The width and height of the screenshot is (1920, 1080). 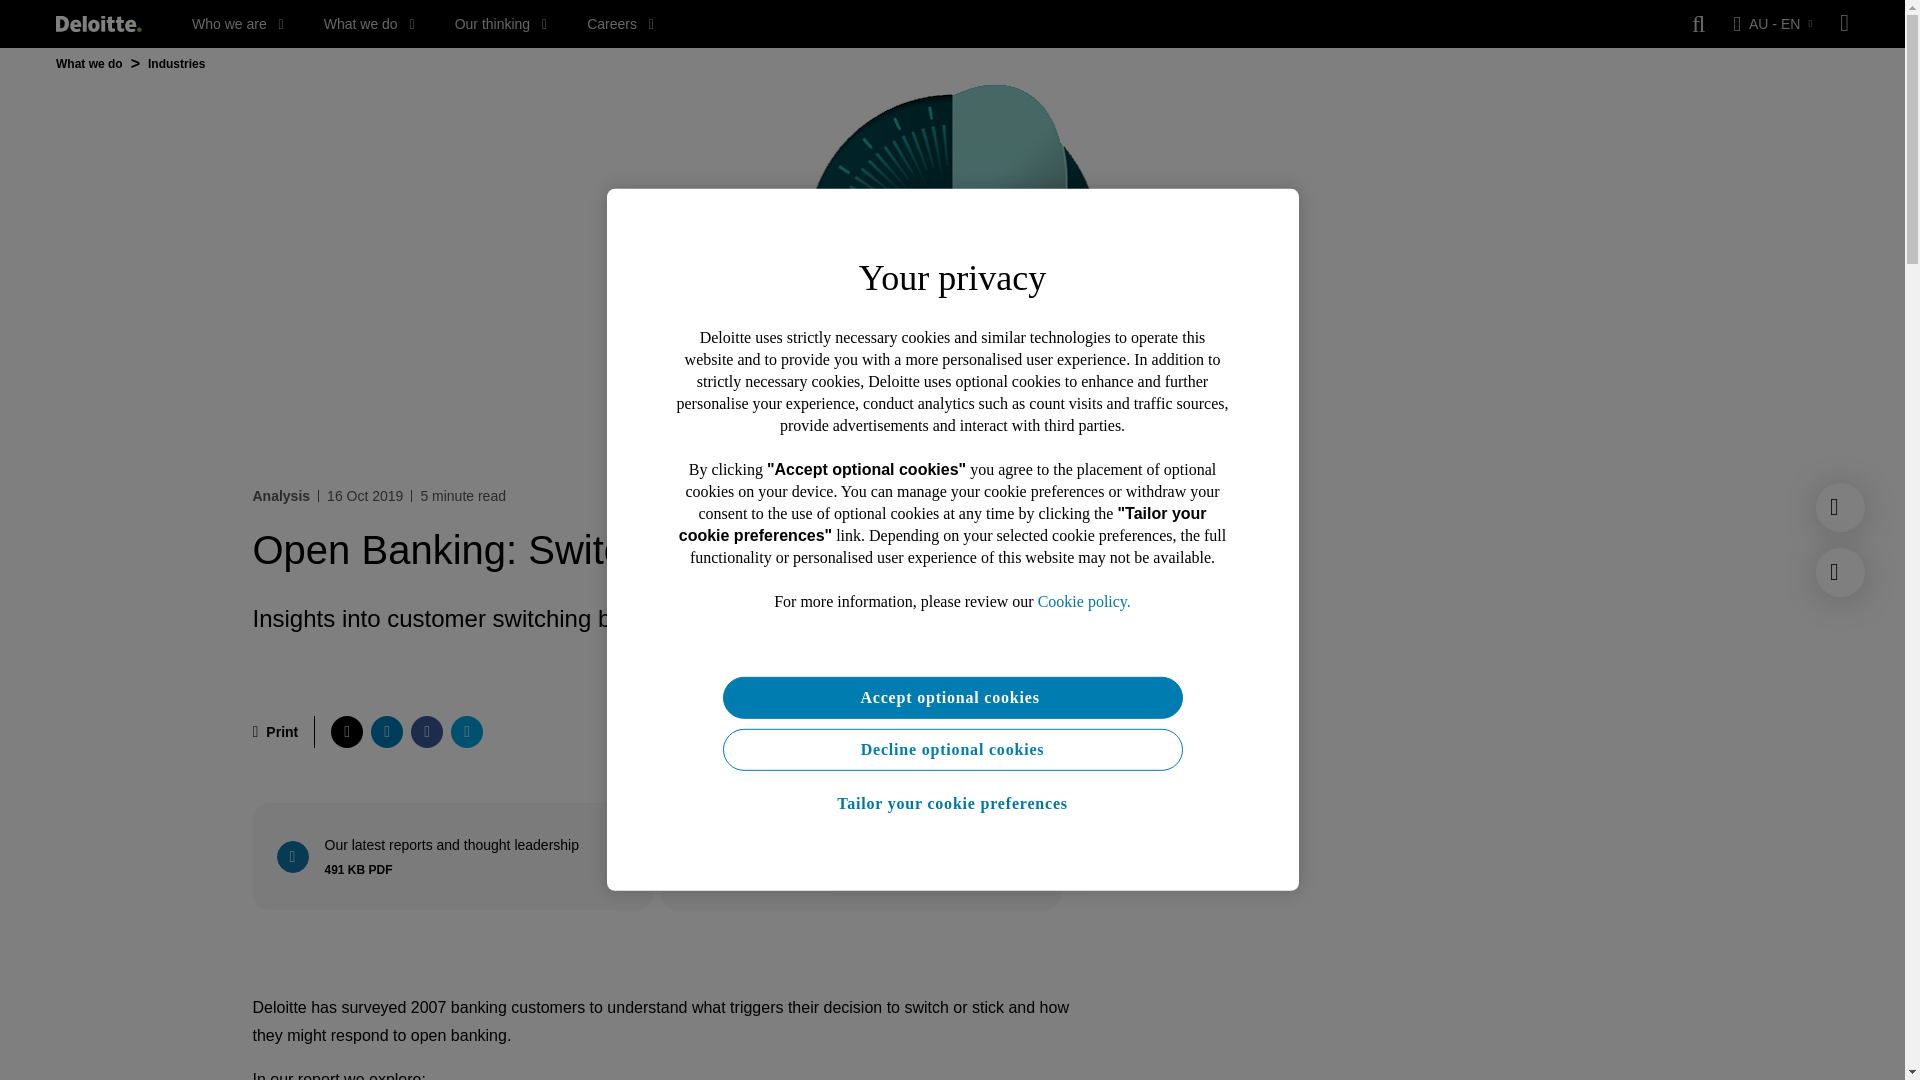 I want to click on share via linkedin, so click(x=864, y=856).